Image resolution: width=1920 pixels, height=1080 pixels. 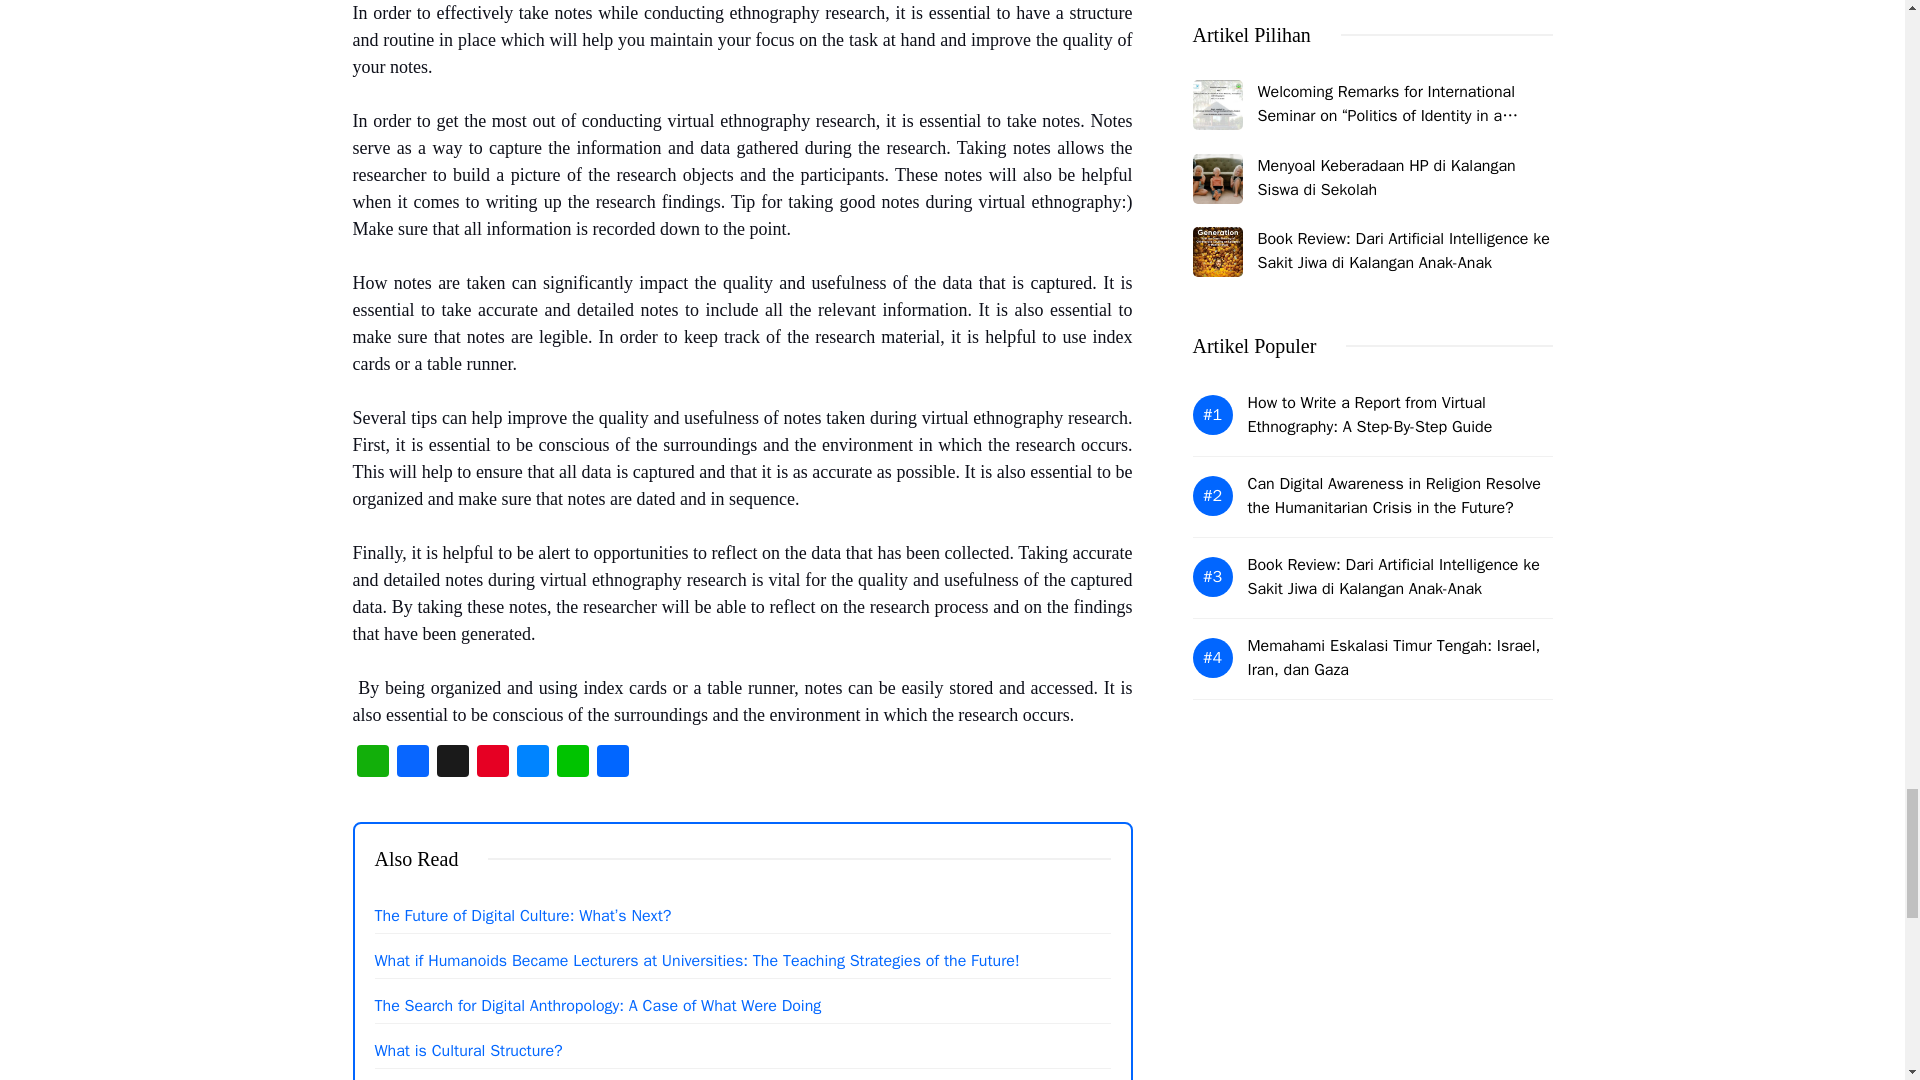 What do you see at coordinates (532, 763) in the screenshot?
I see `Messenger` at bounding box center [532, 763].